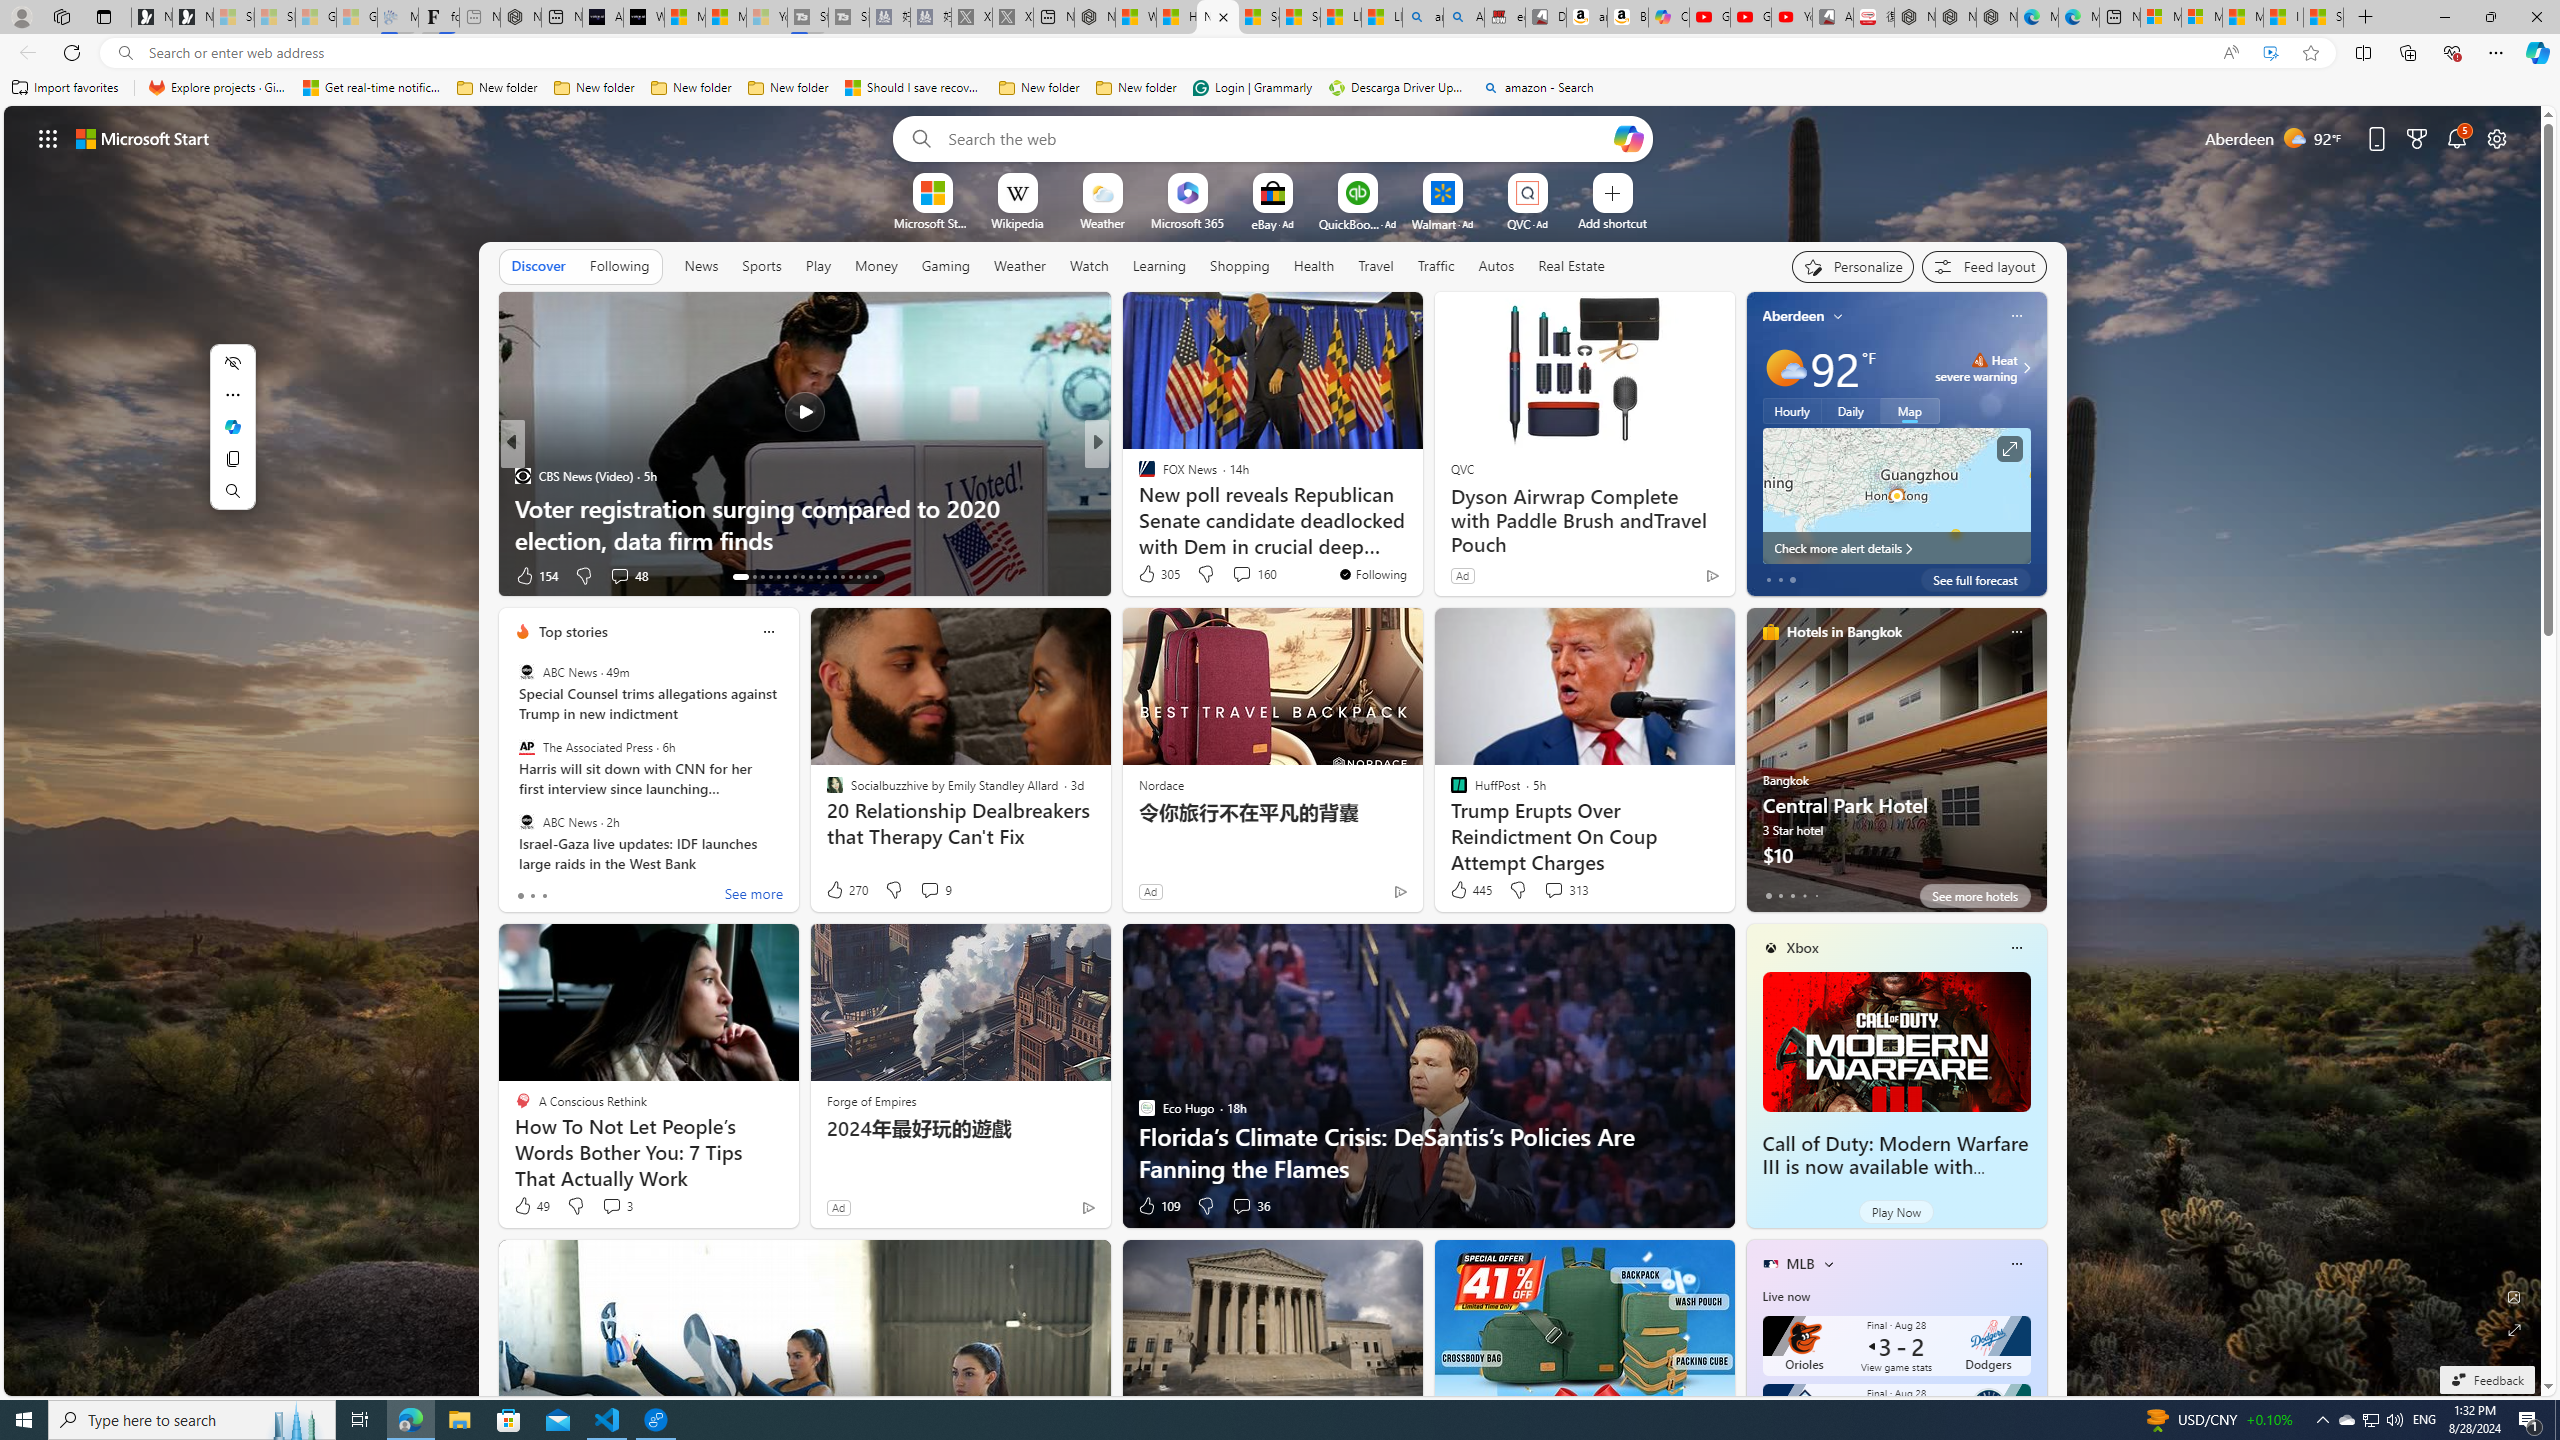 The height and width of the screenshot is (1440, 2560). What do you see at coordinates (1134, 17) in the screenshot?
I see `Wildlife - MSN` at bounding box center [1134, 17].